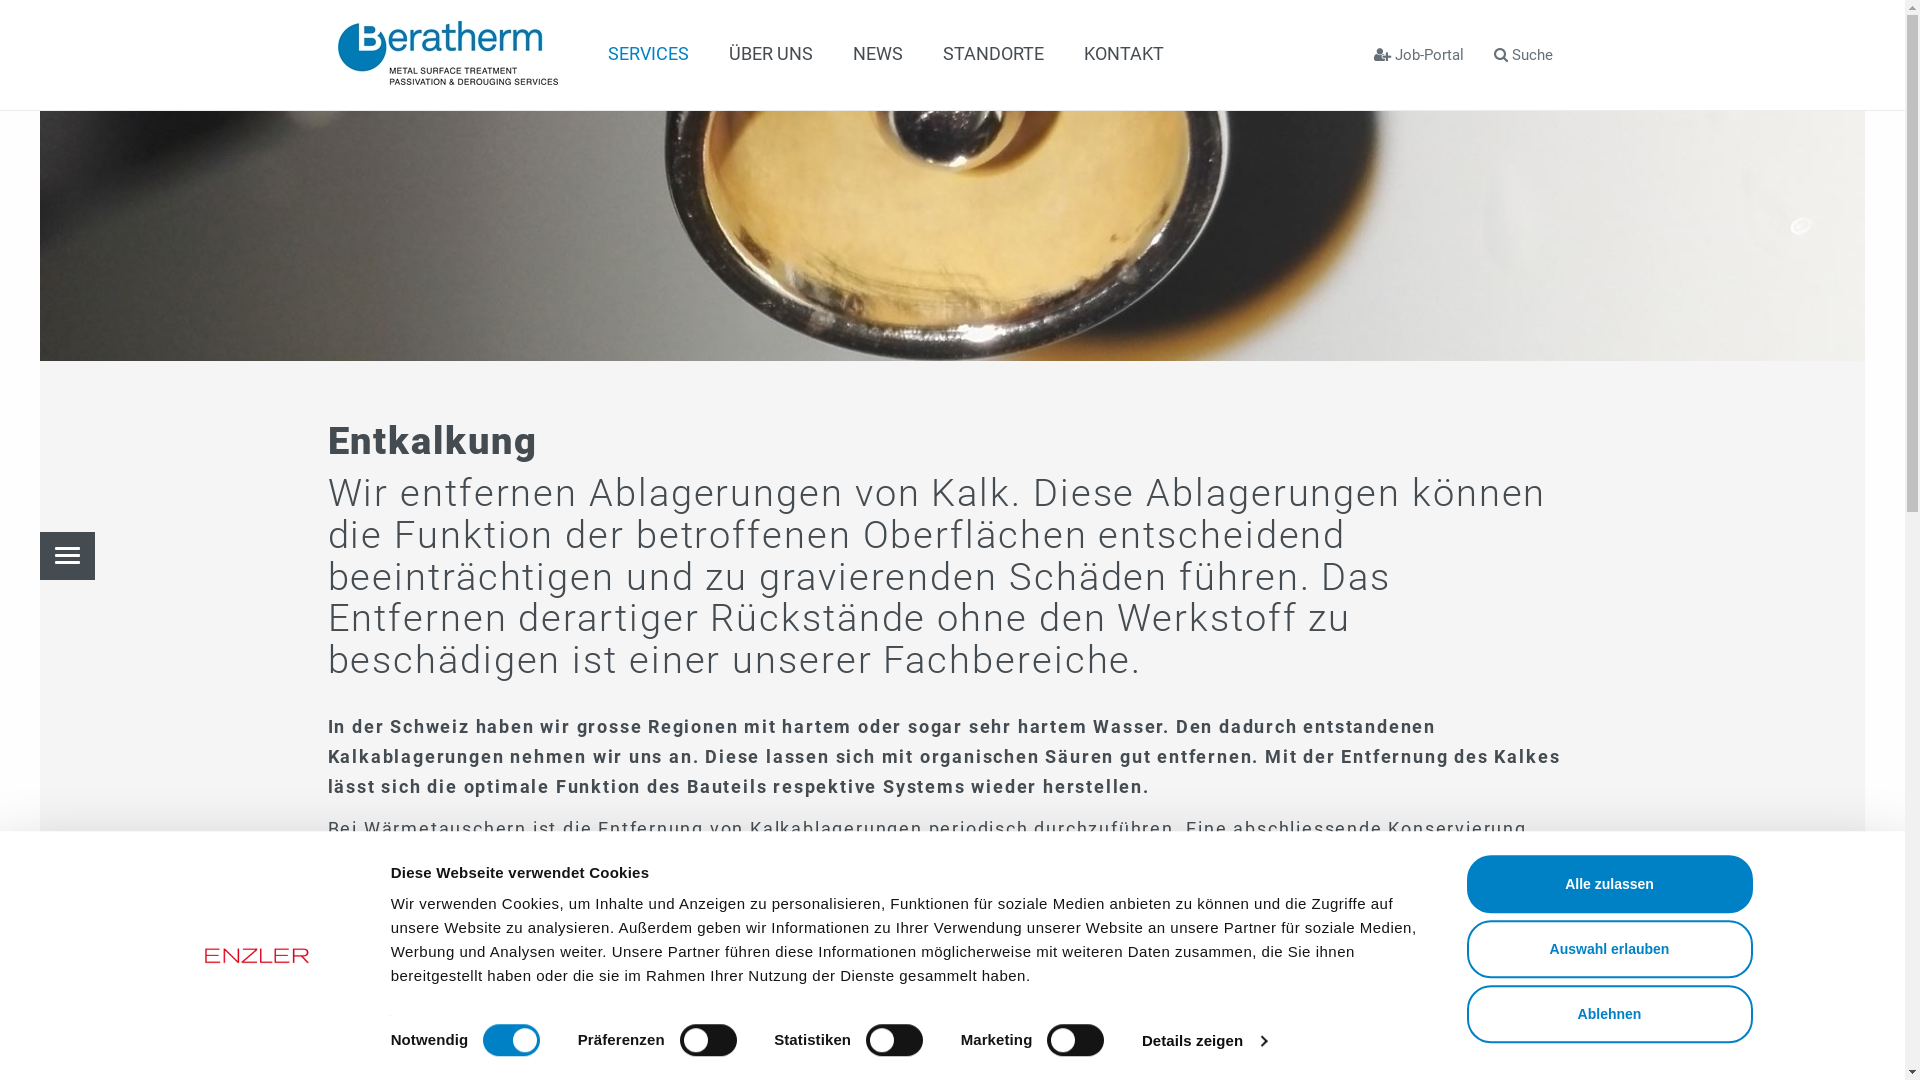 Image resolution: width=1920 pixels, height=1080 pixels. I want to click on Auswahl erlauben, so click(1609, 949).